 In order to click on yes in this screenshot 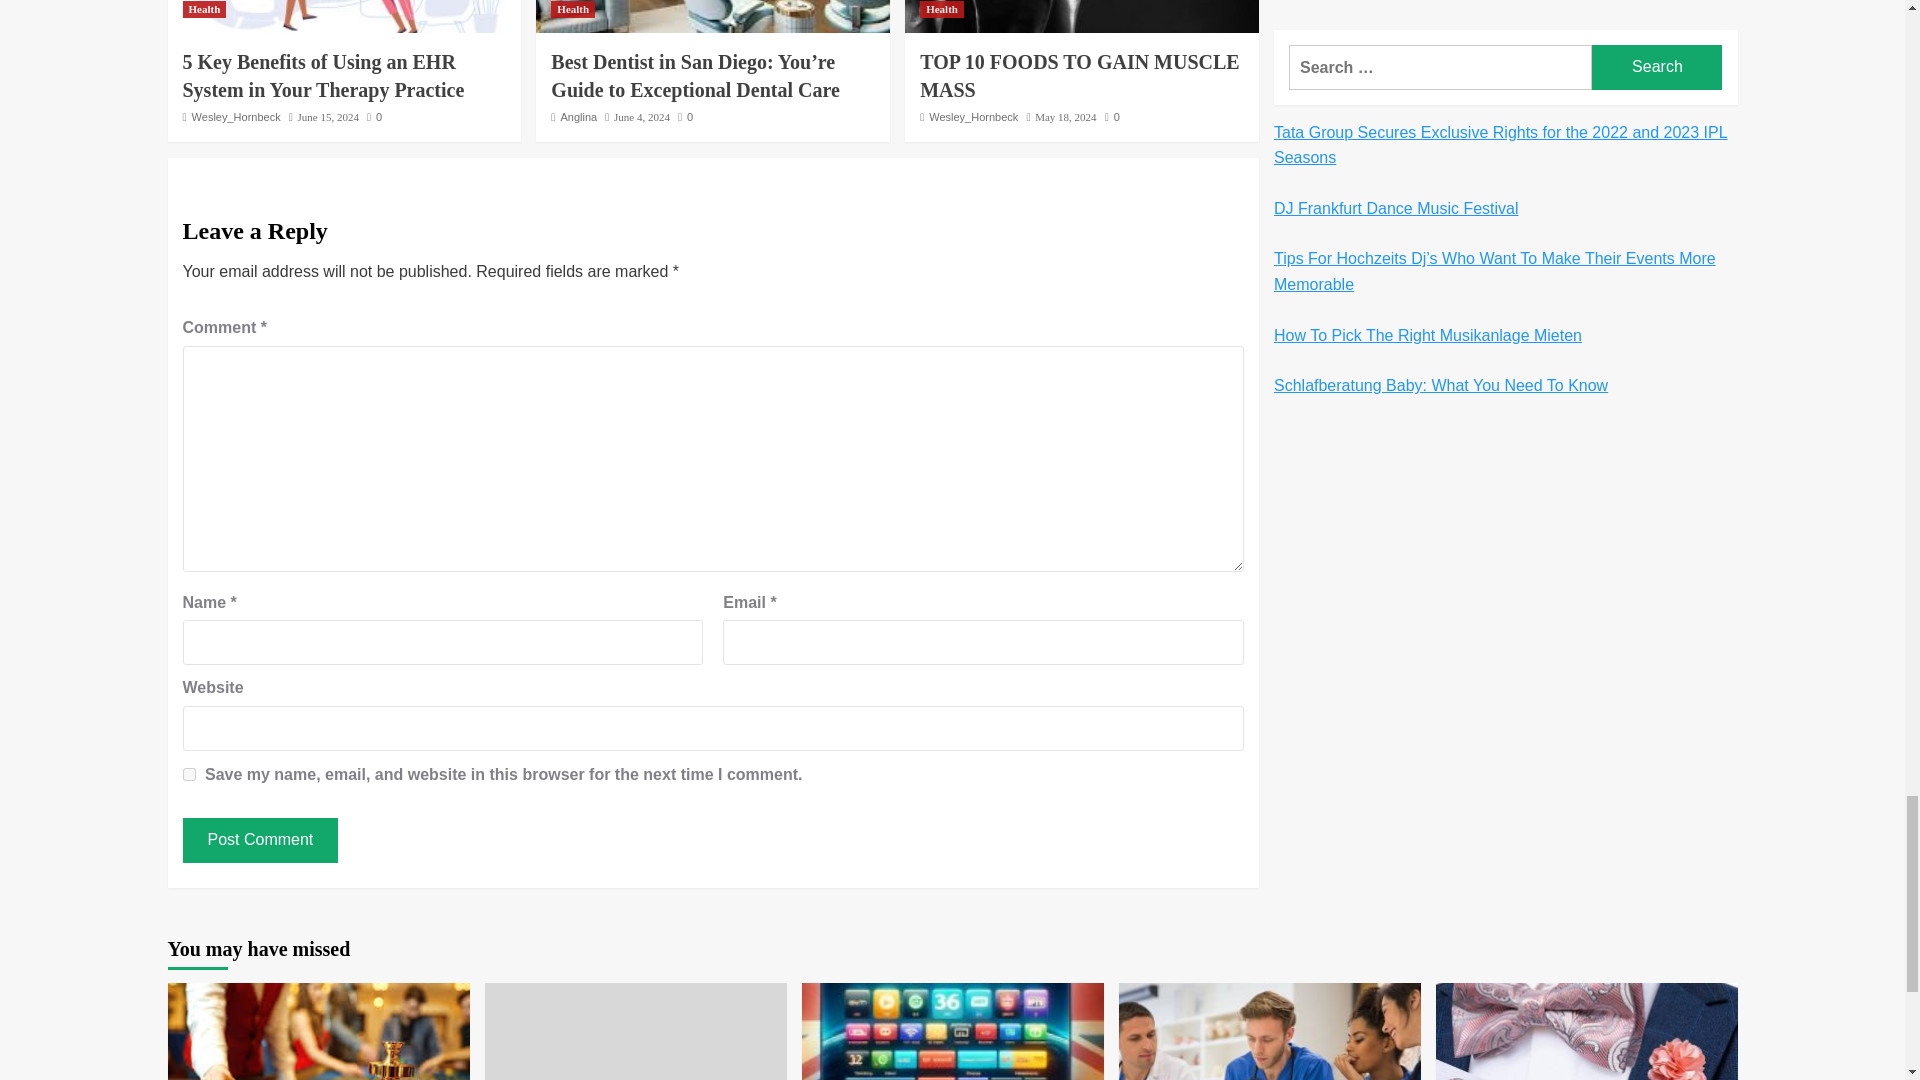, I will do `click(188, 774)`.